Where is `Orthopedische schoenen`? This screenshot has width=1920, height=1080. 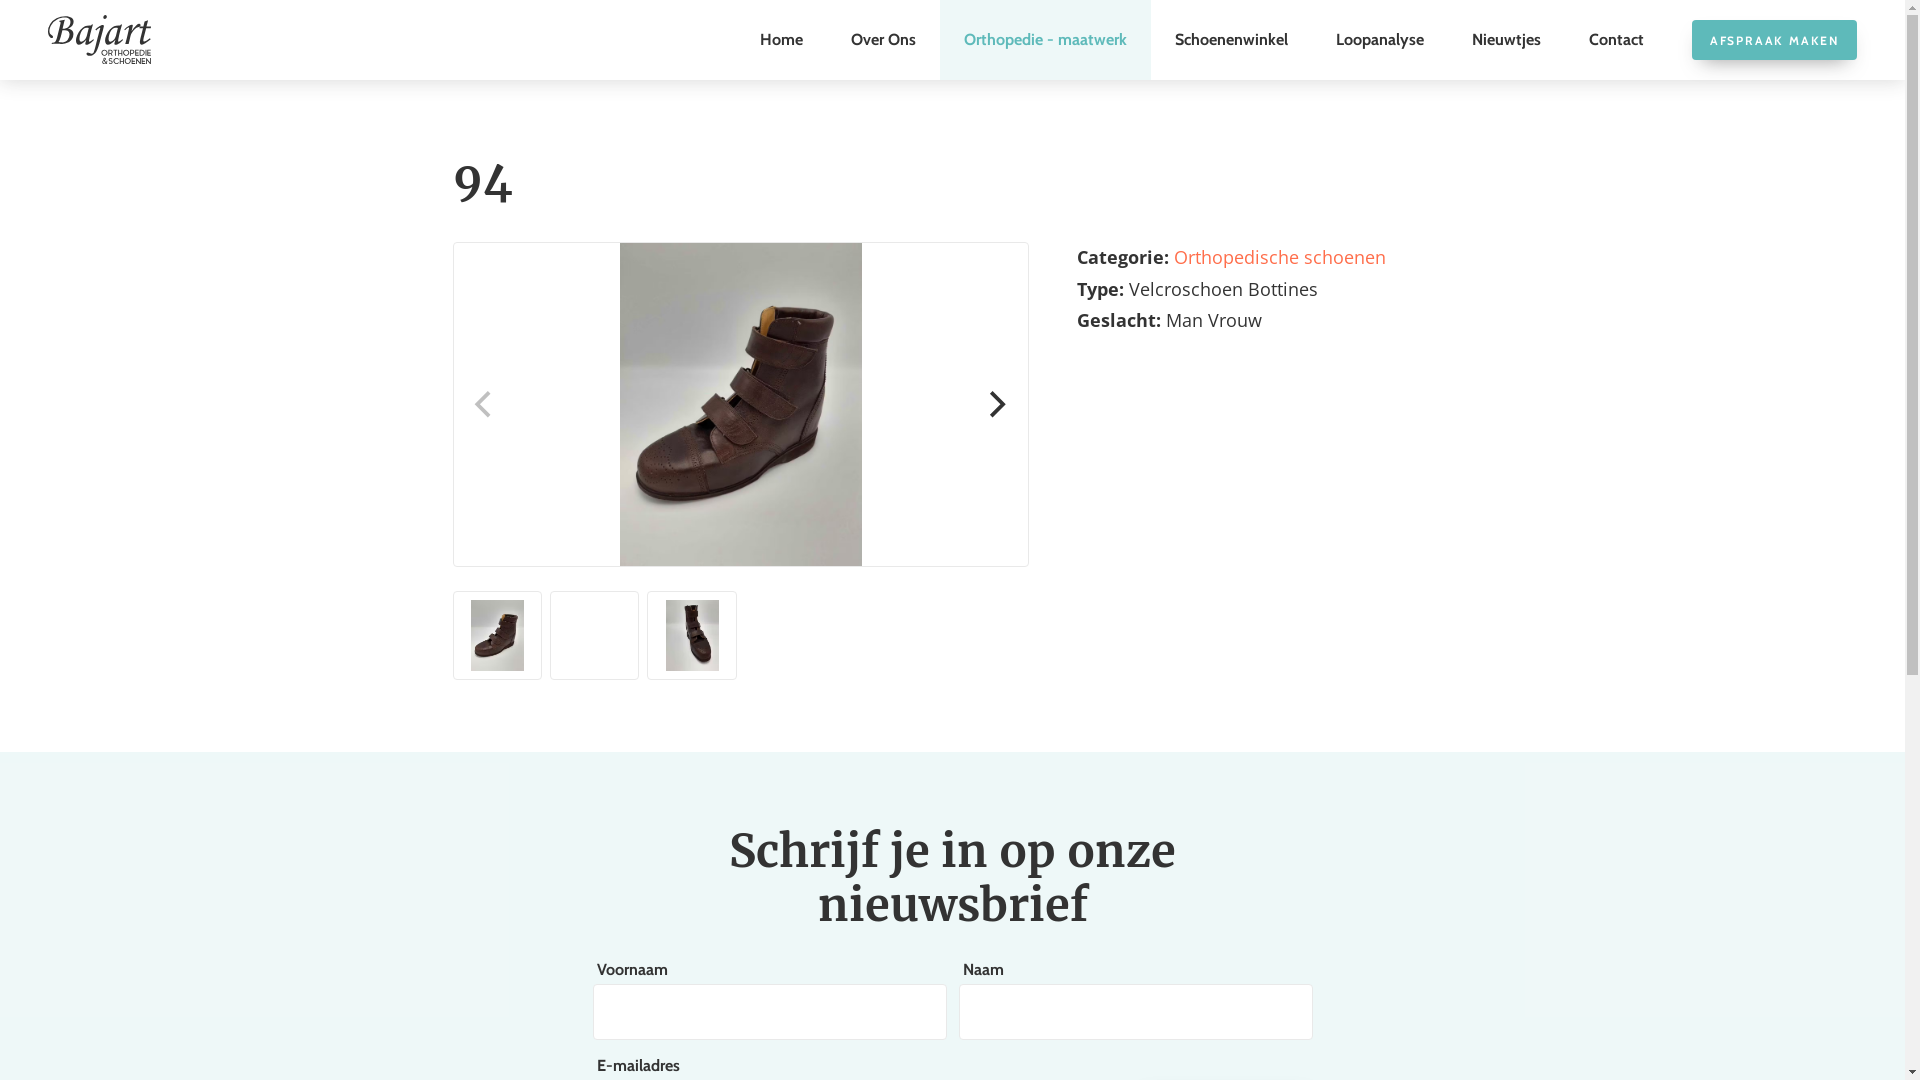
Orthopedische schoenen is located at coordinates (1280, 257).